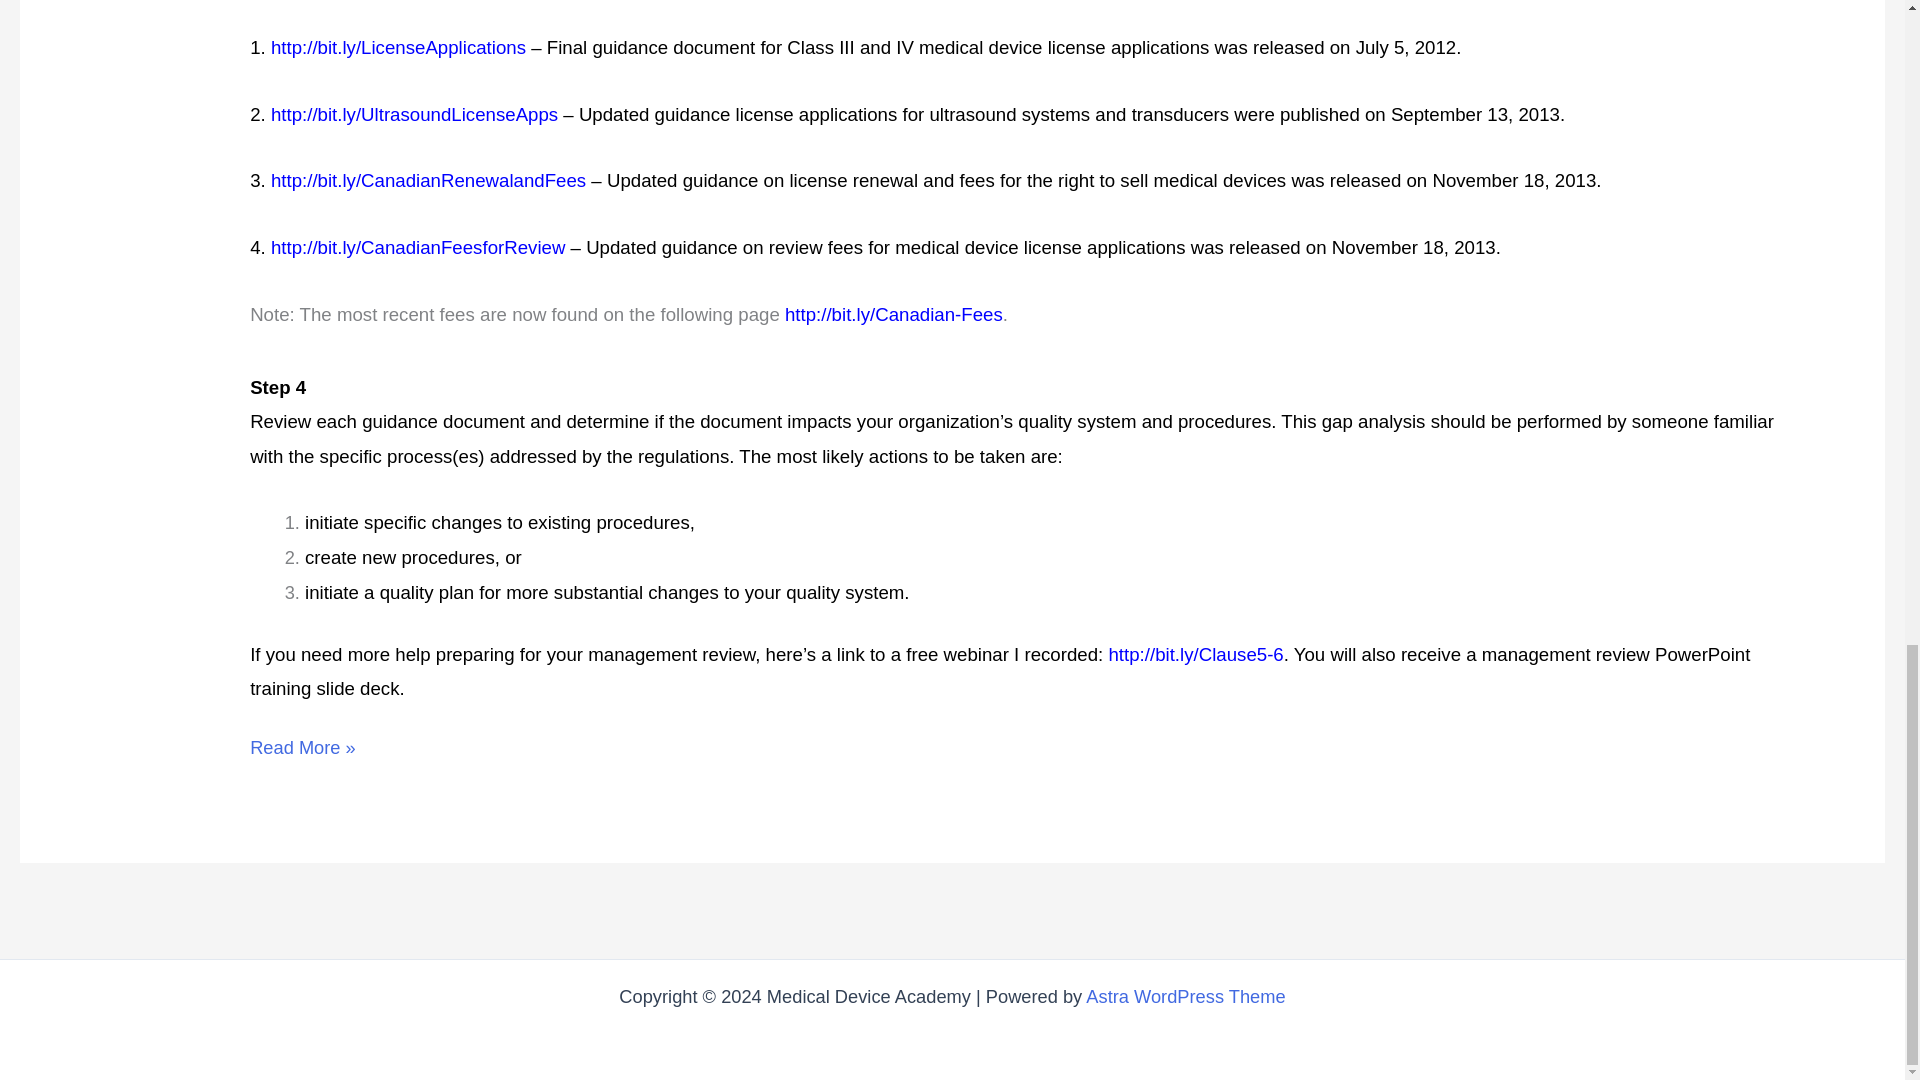 This screenshot has width=1920, height=1080. What do you see at coordinates (1194, 654) in the screenshot?
I see `Link to access webinar on Management Reviews` at bounding box center [1194, 654].